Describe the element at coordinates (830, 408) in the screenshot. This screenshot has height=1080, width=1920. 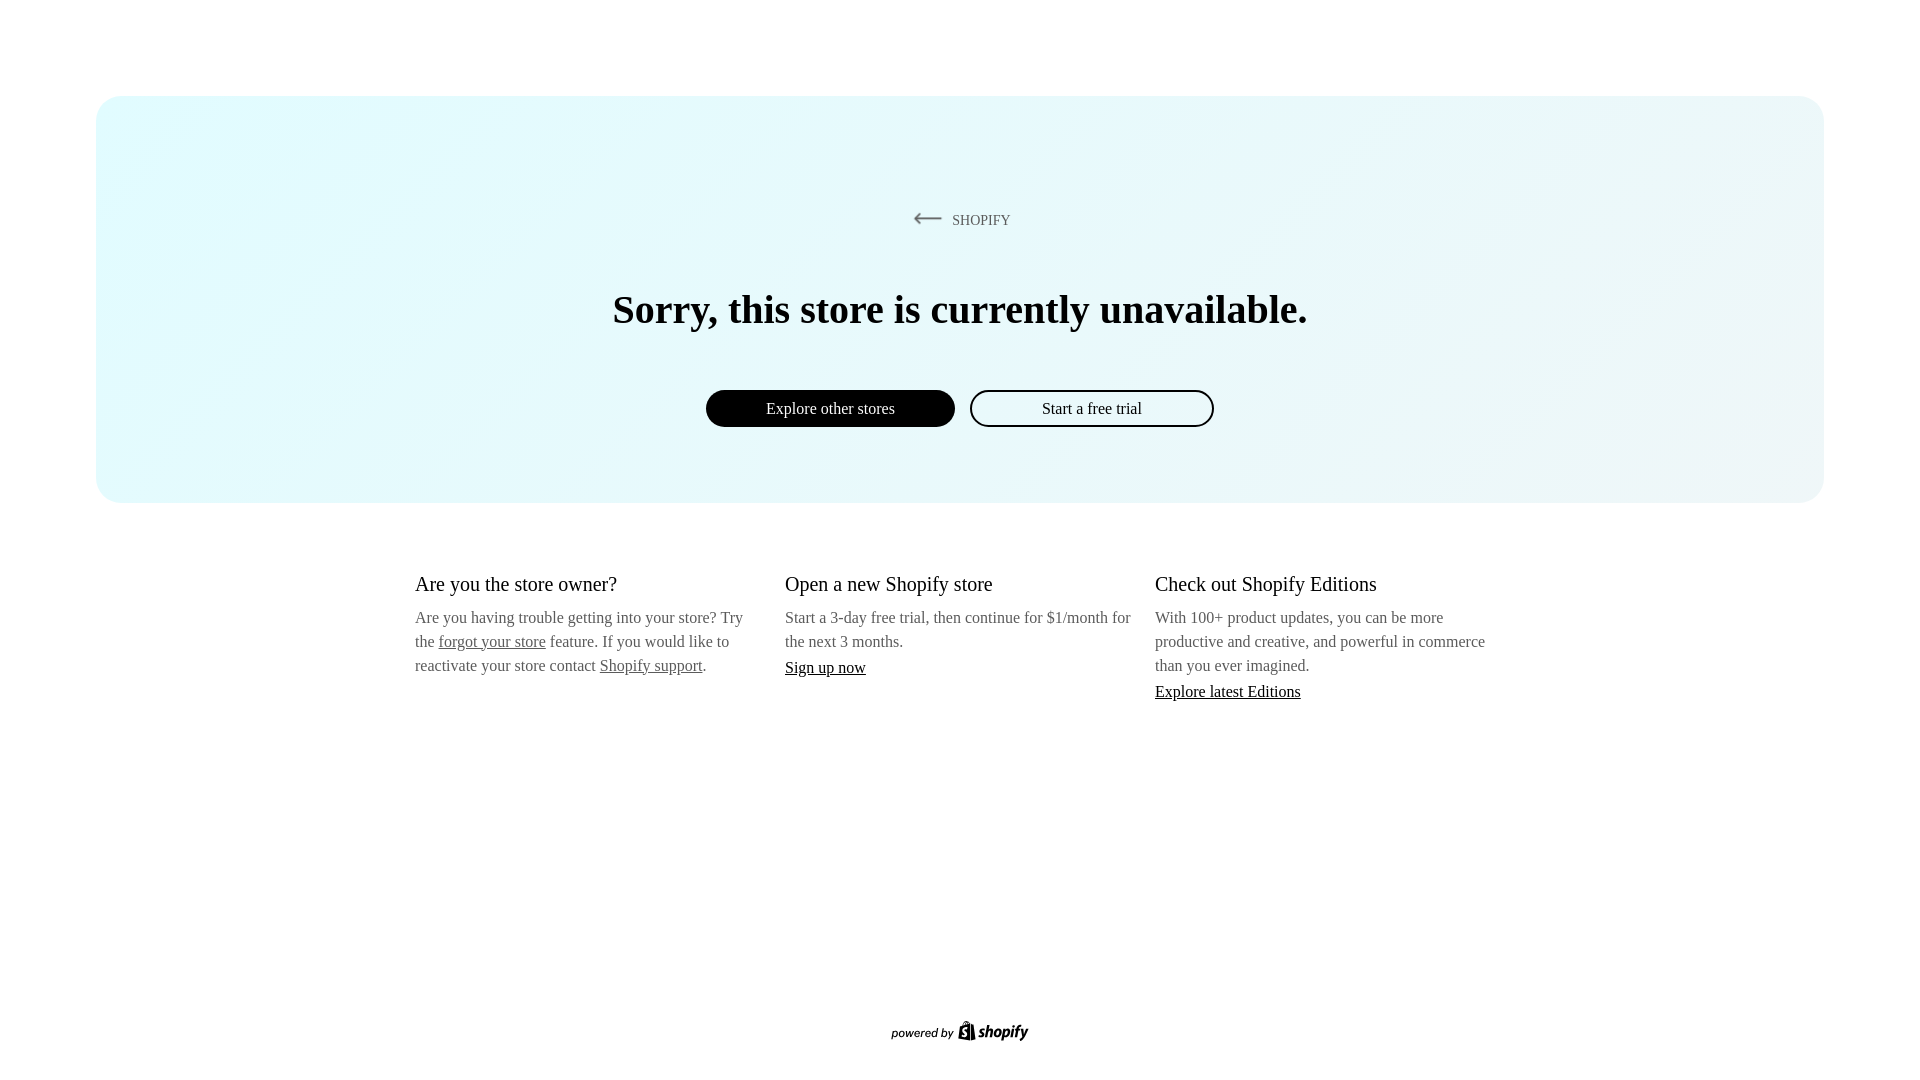
I see `Explore other stores` at that location.